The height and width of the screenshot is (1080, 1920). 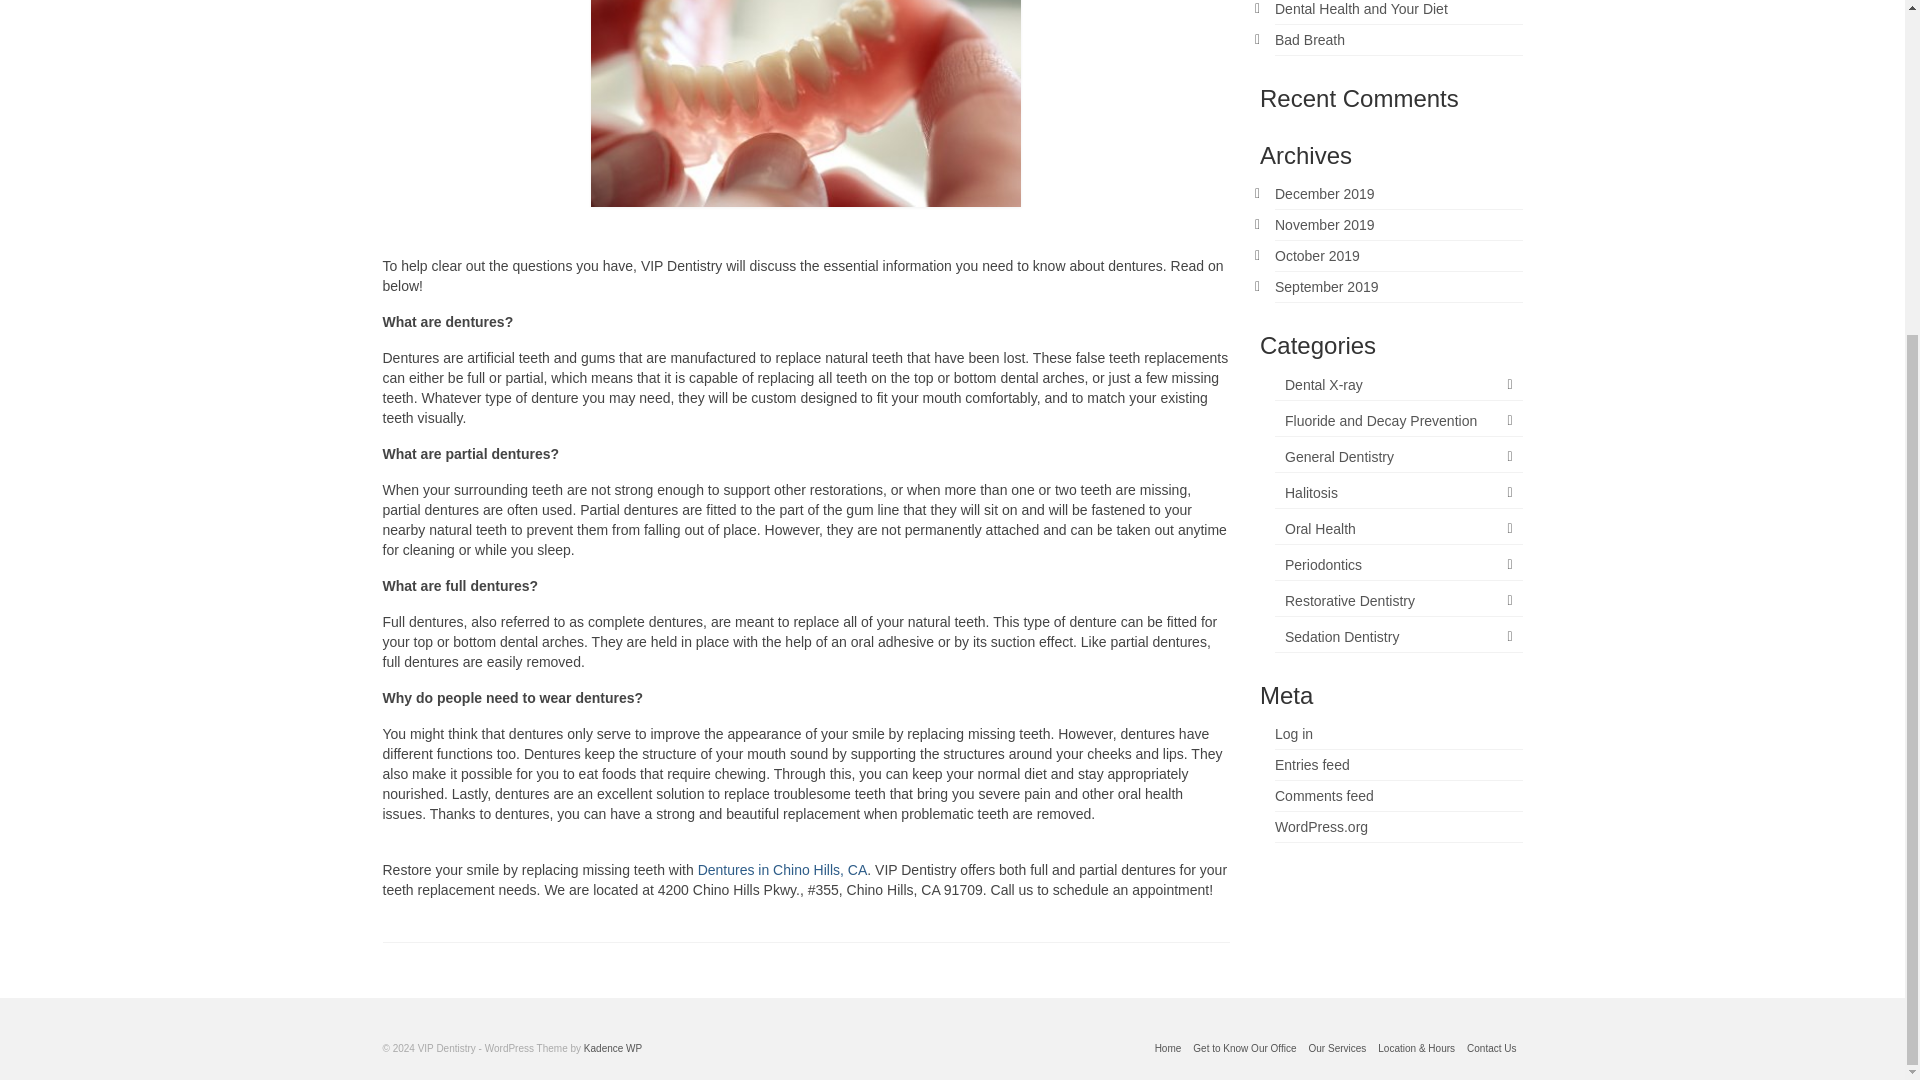 What do you see at coordinates (1312, 765) in the screenshot?
I see `Entries feed` at bounding box center [1312, 765].